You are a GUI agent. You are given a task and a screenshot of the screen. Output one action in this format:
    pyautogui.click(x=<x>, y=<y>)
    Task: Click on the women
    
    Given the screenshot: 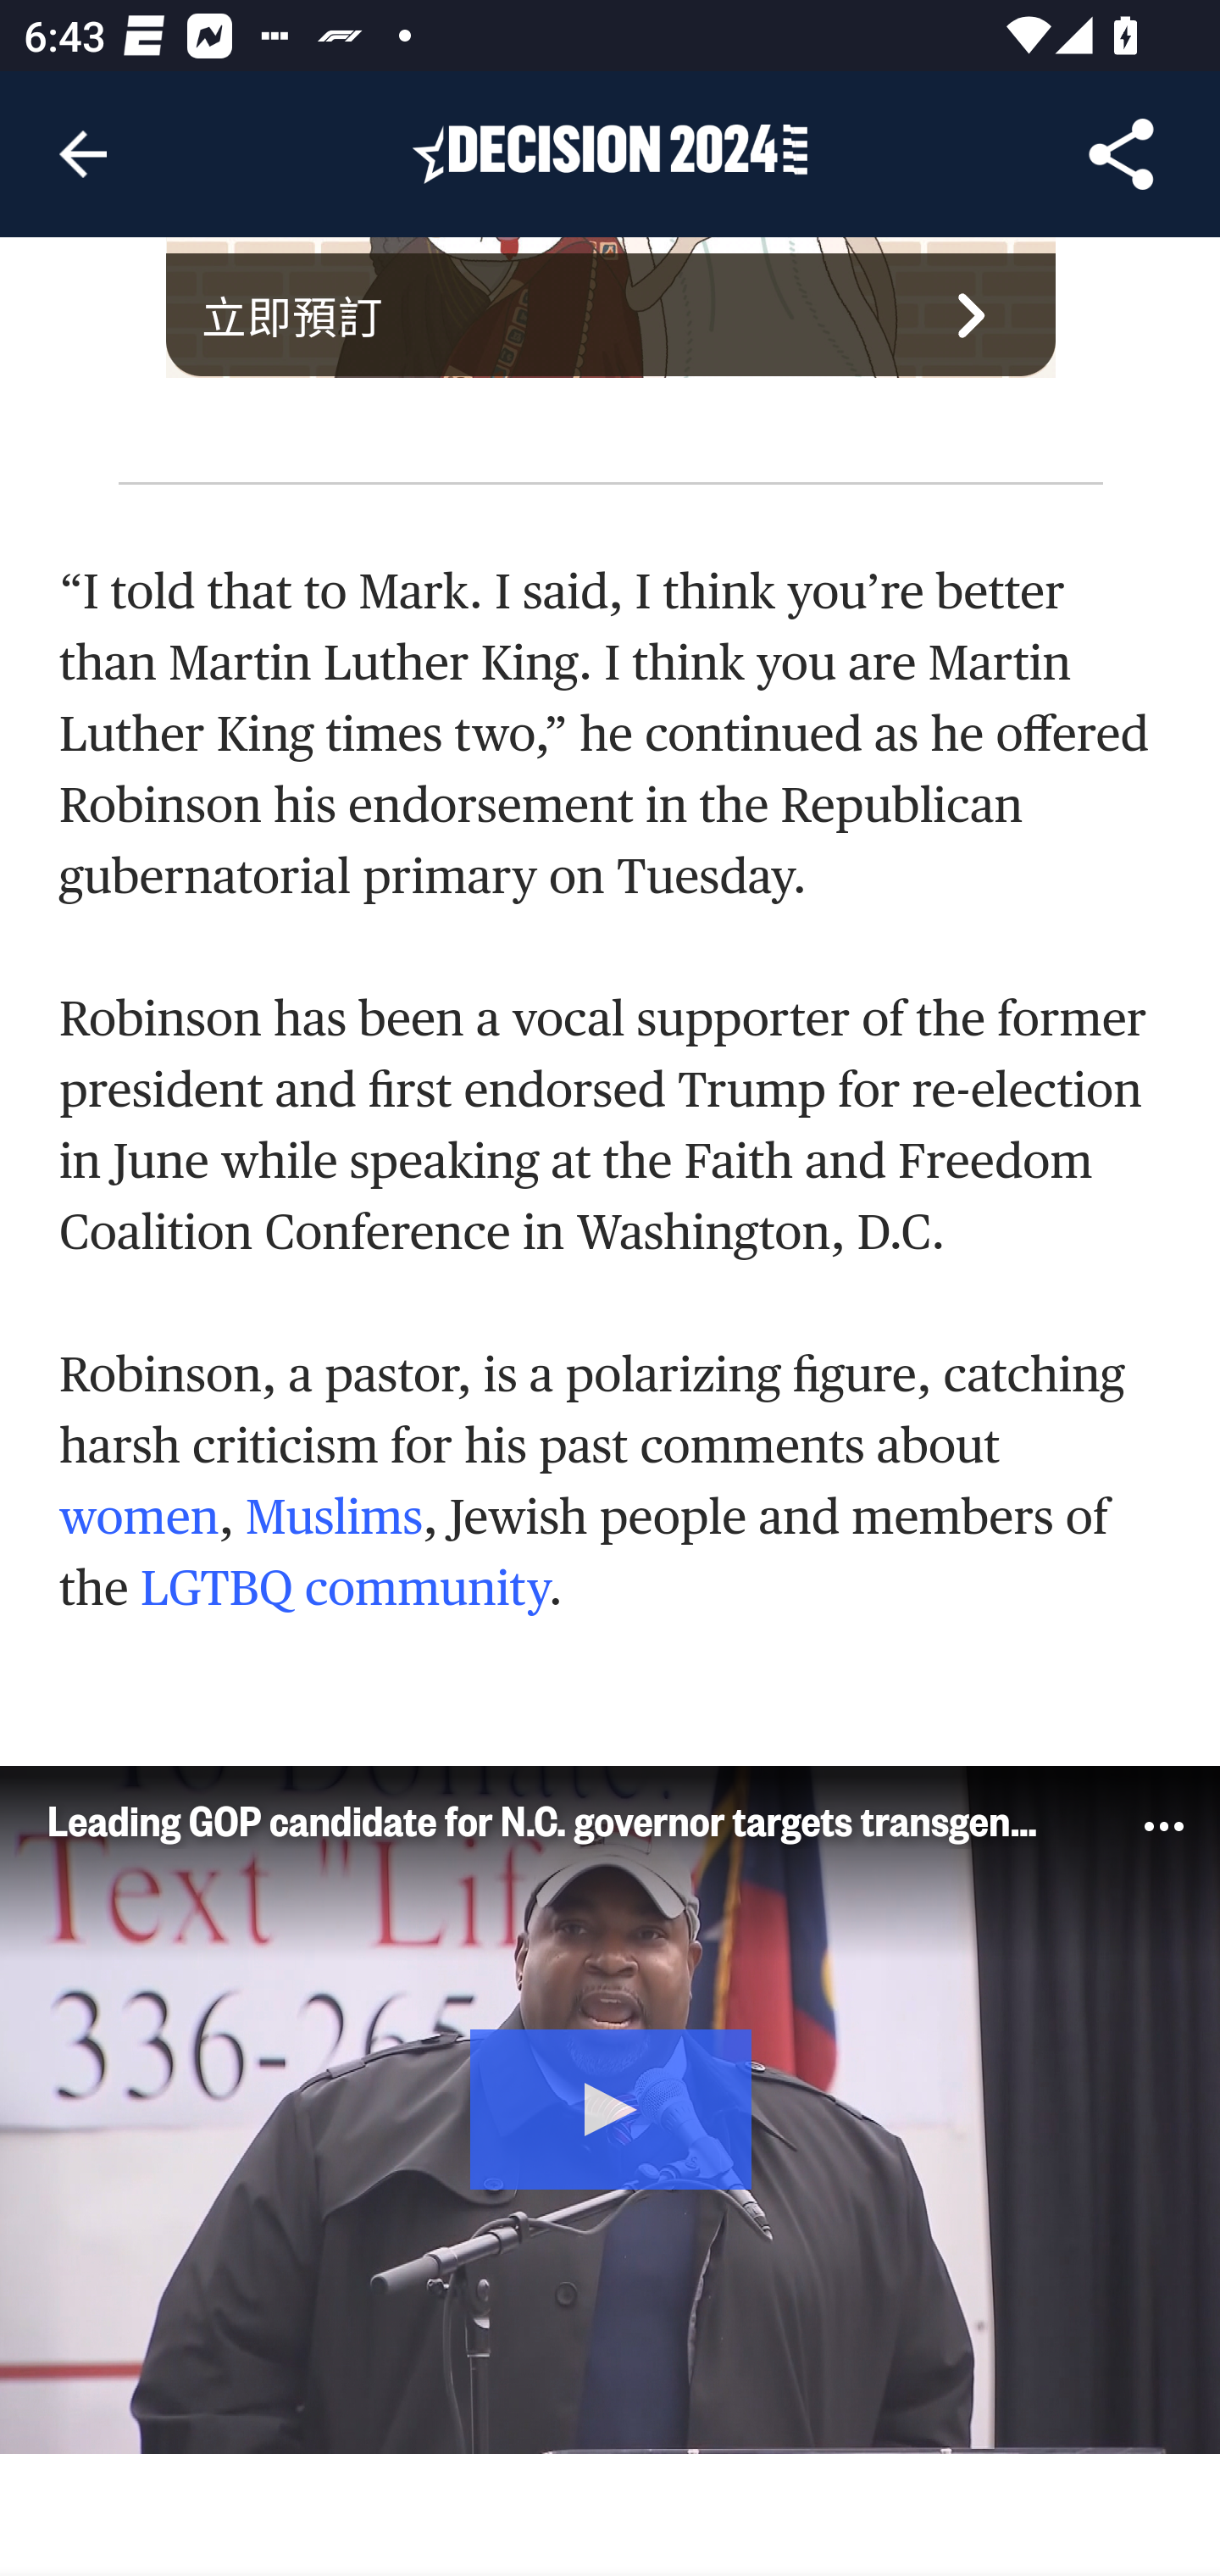 What is the action you would take?
    pyautogui.click(x=139, y=1518)
    